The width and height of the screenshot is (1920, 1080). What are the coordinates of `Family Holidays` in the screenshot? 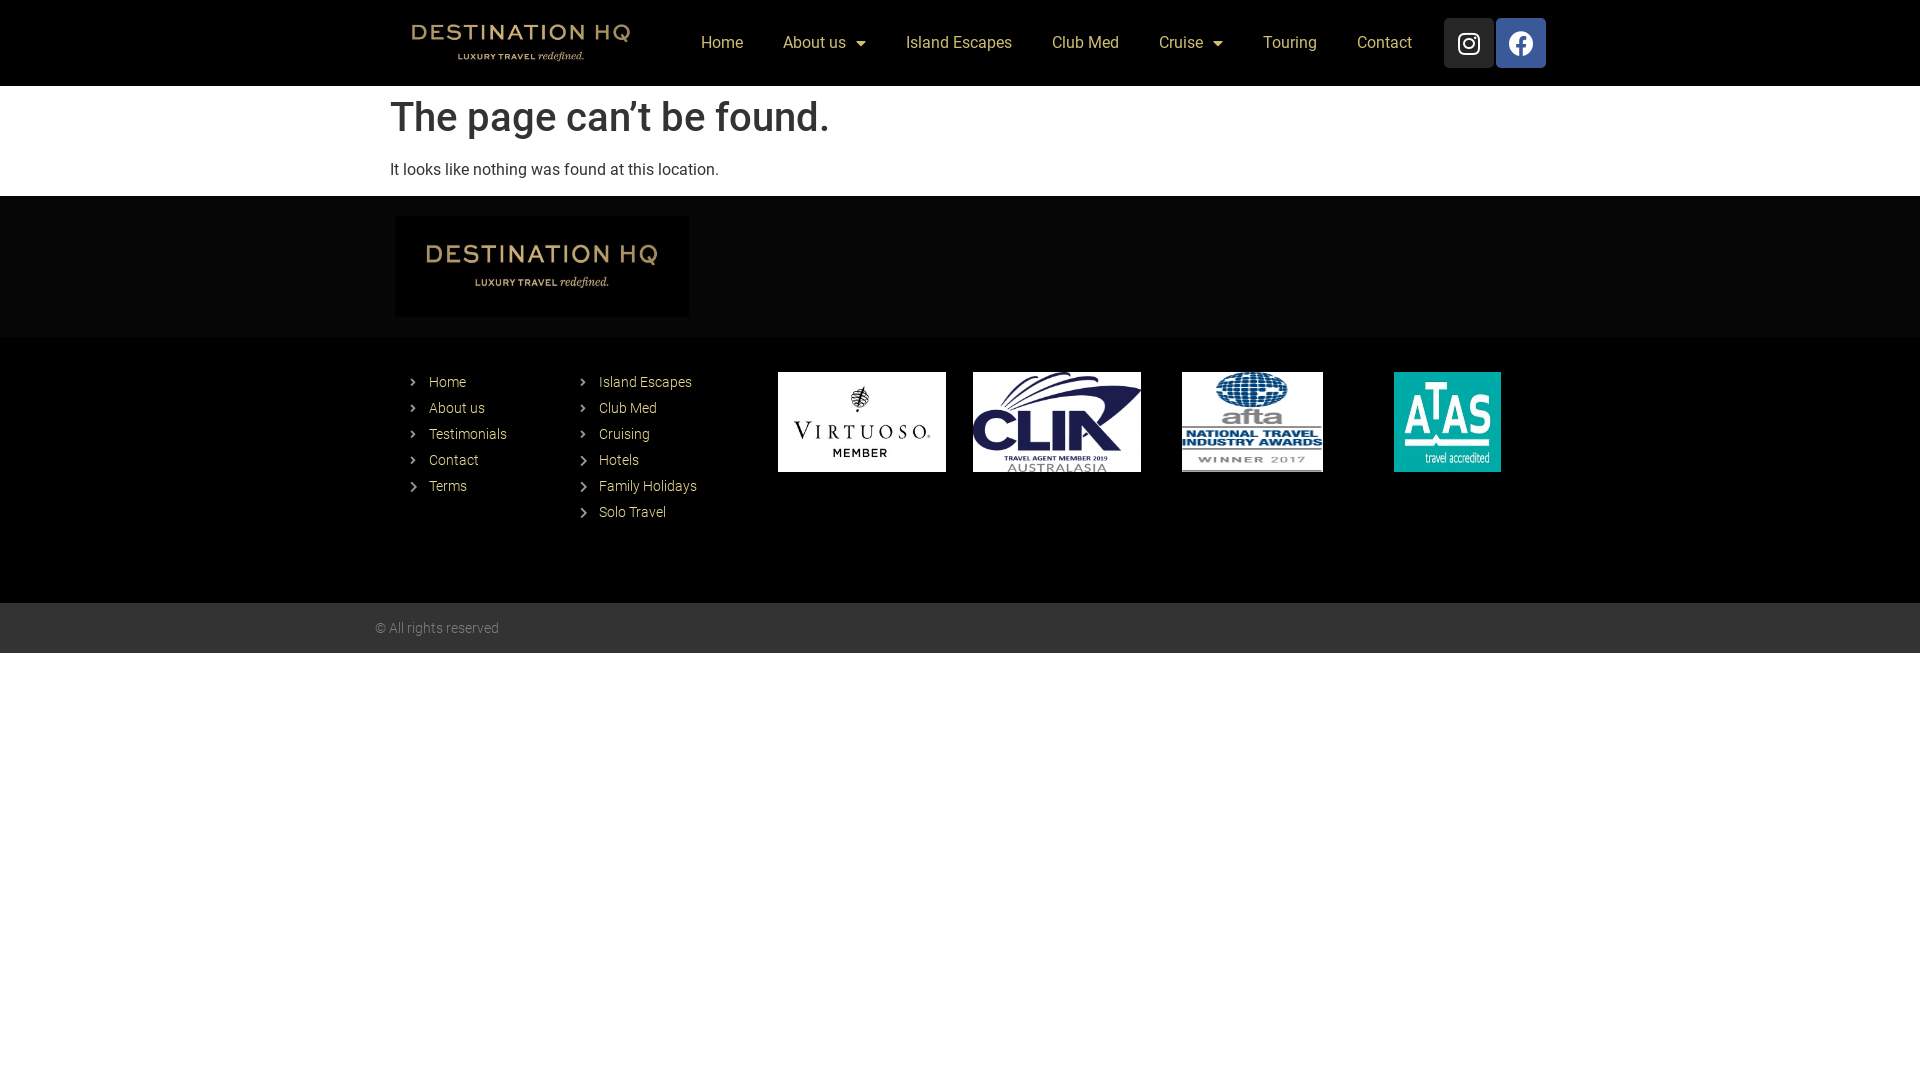 It's located at (668, 486).